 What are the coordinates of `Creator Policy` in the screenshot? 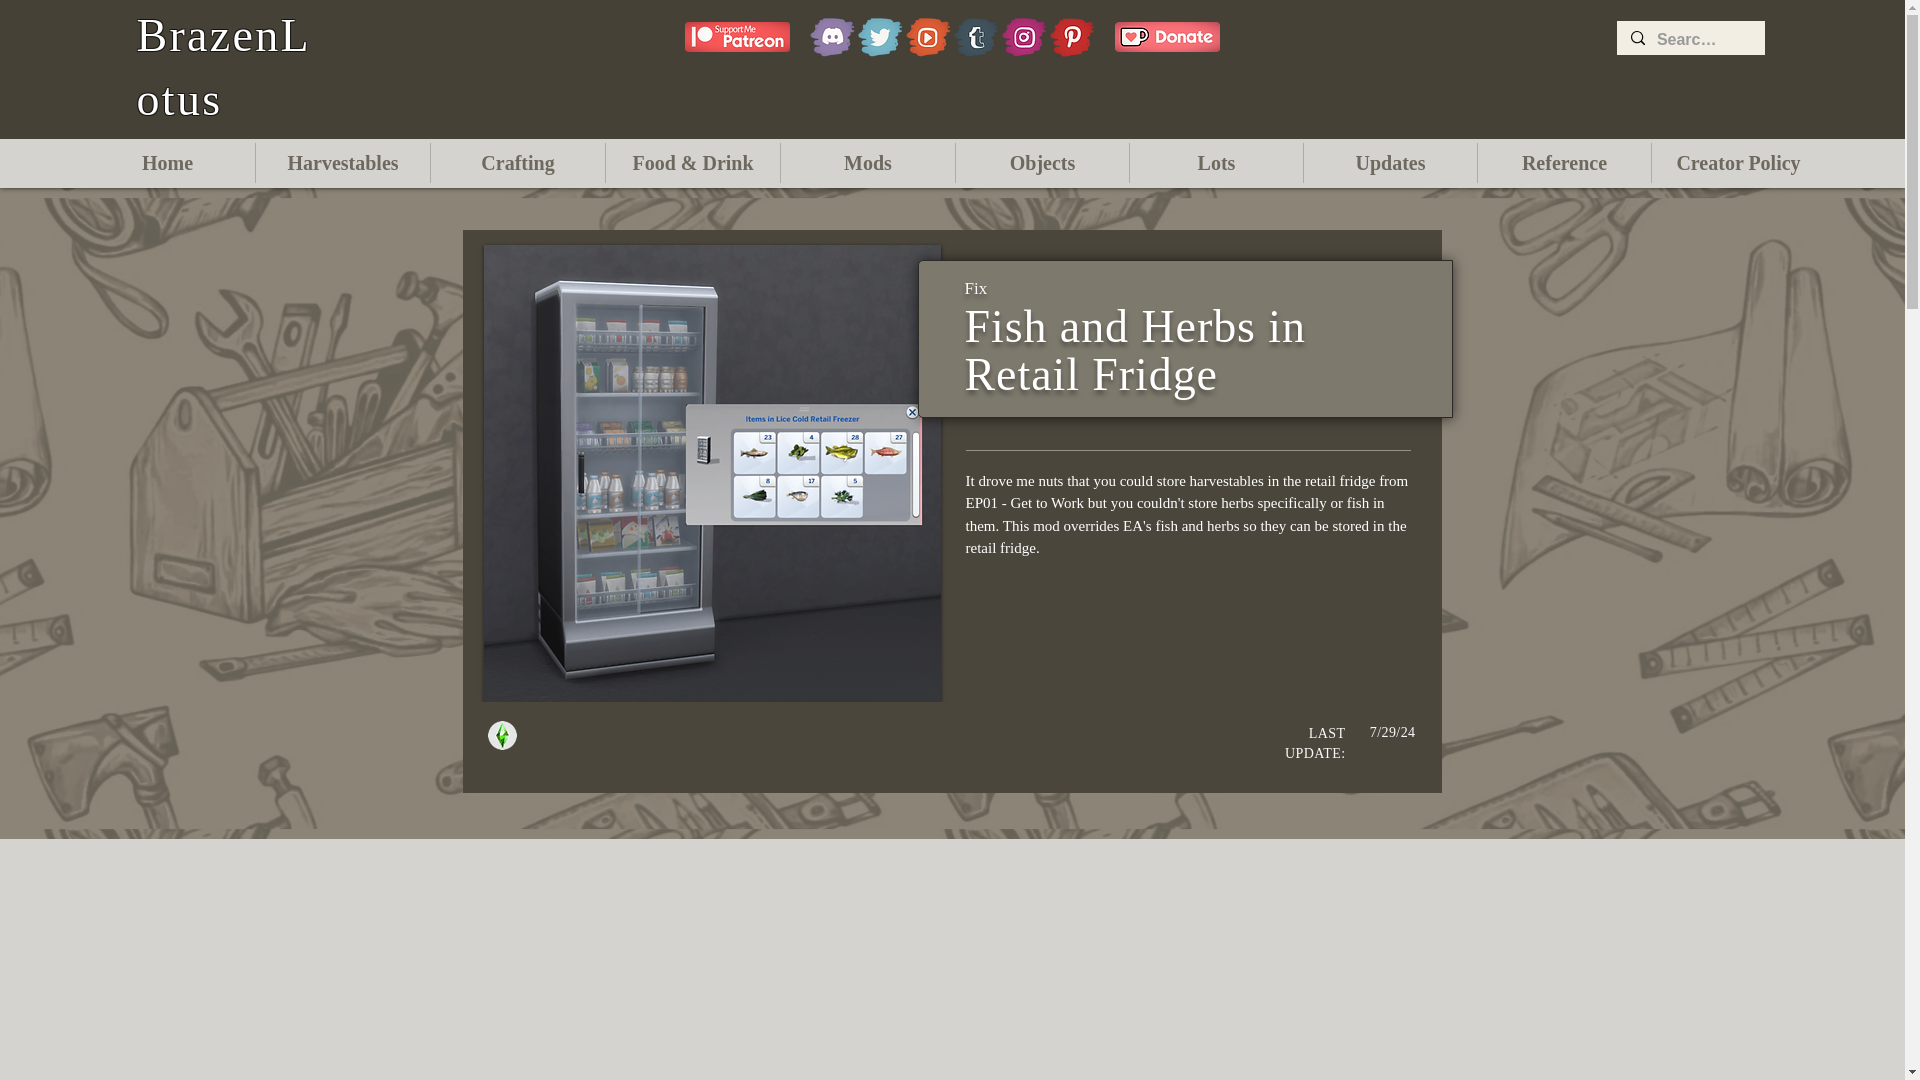 It's located at (1738, 162).